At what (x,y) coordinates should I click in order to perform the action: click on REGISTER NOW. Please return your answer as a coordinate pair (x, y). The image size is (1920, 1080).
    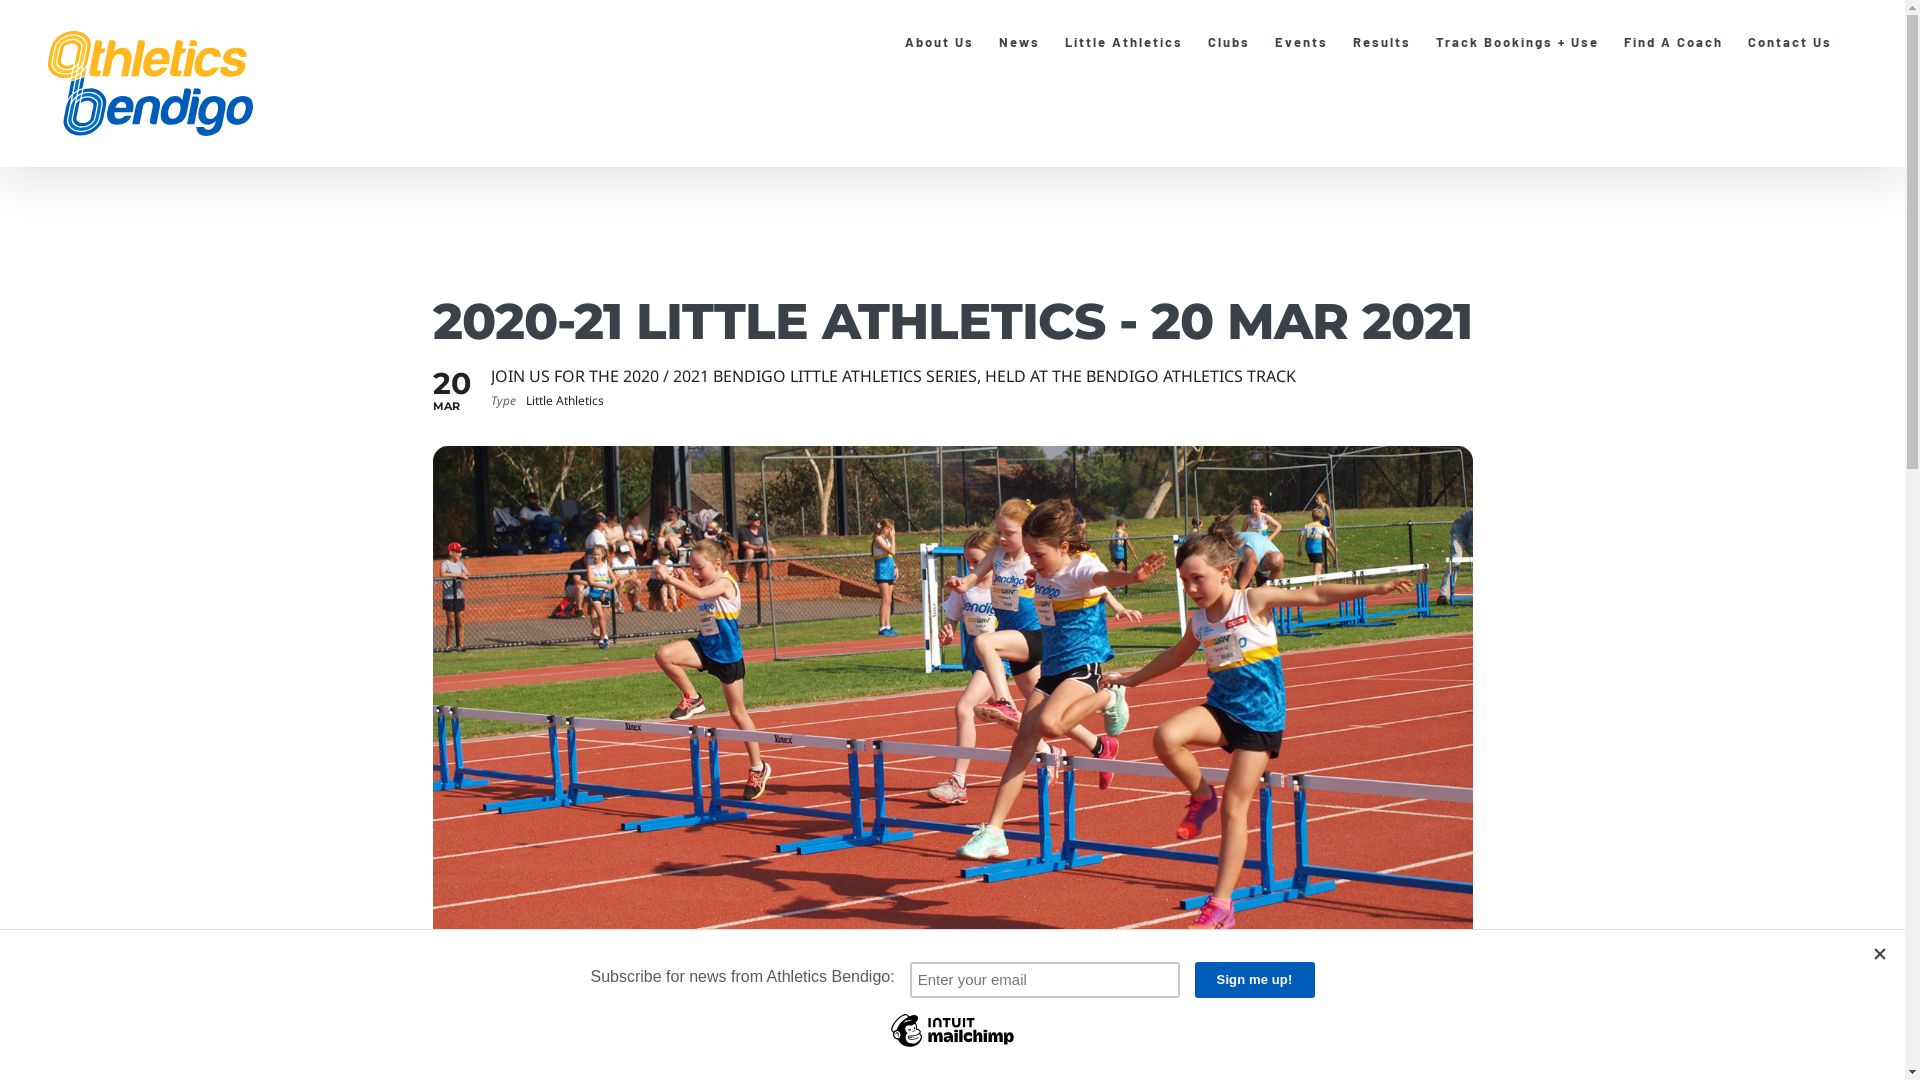
    Looking at the image, I should click on (560, 1062).